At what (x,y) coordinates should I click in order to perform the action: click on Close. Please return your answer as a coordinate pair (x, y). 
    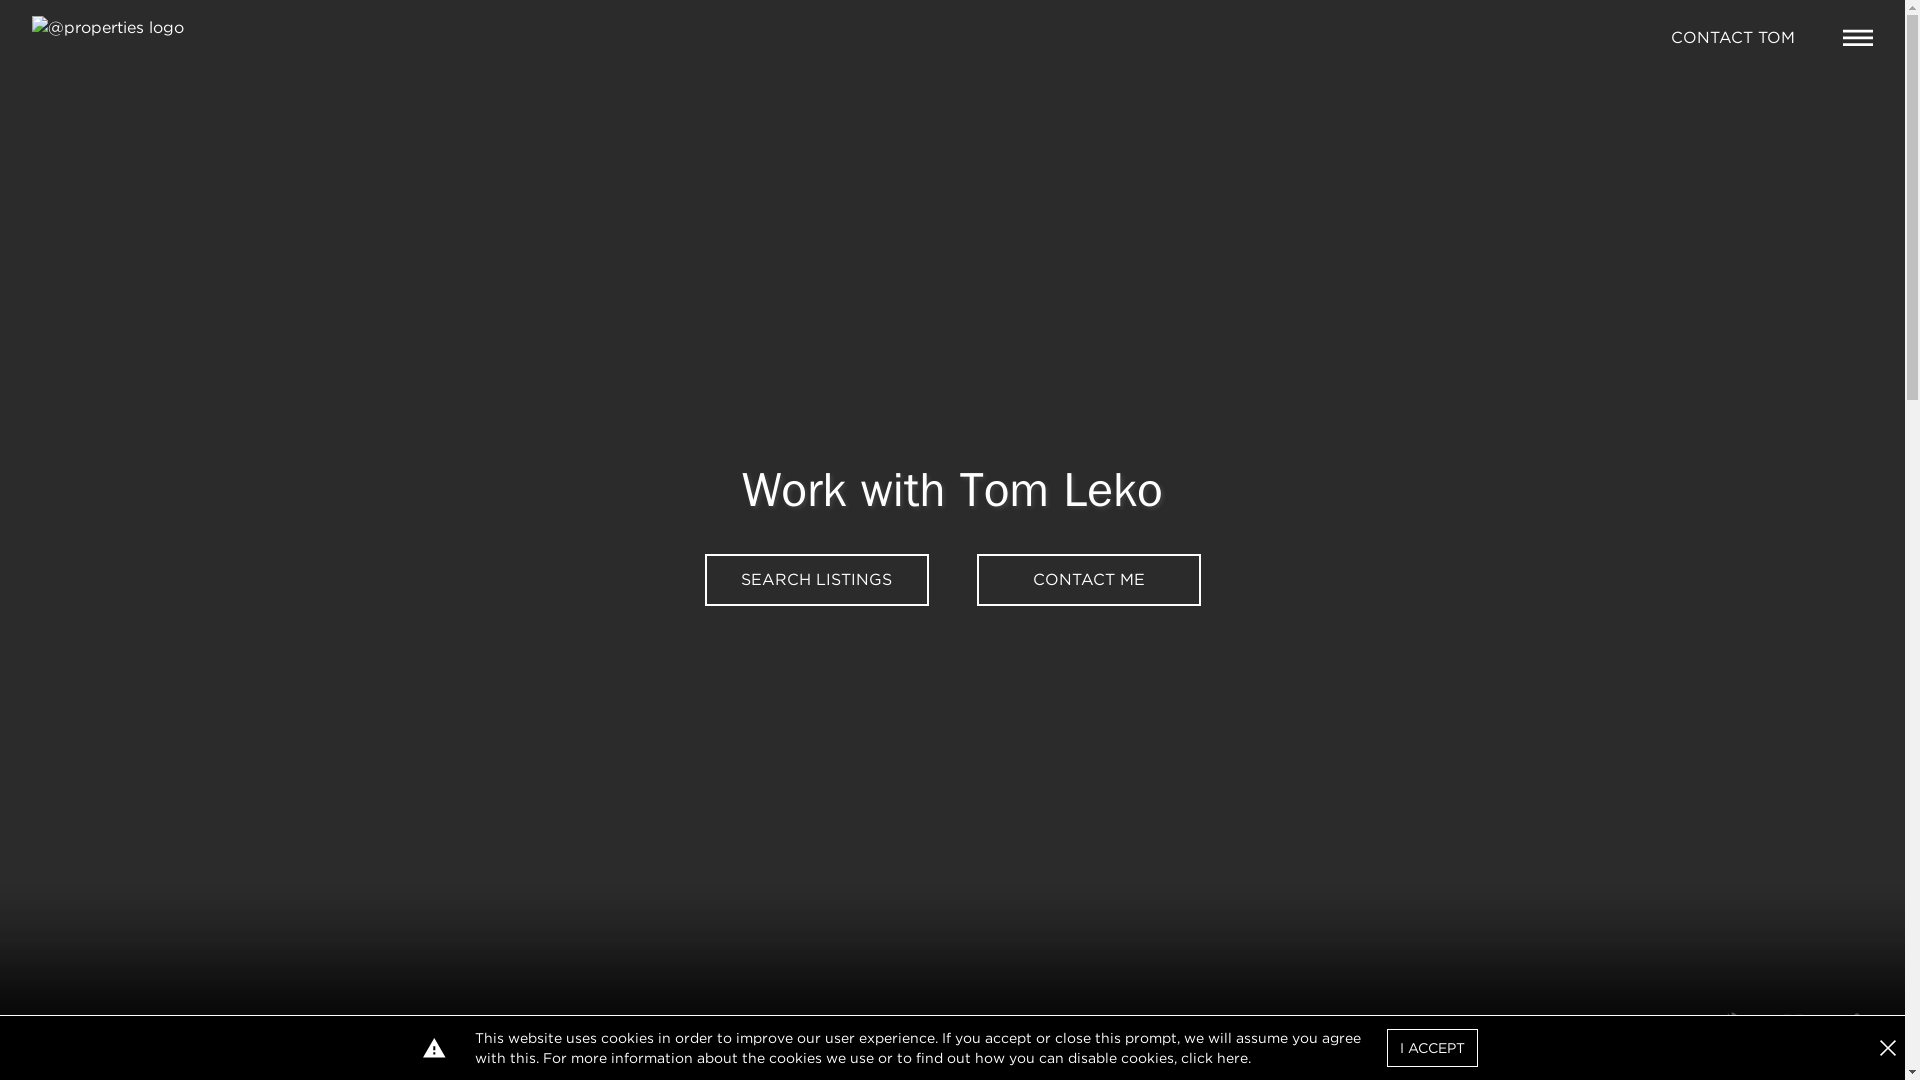
    Looking at the image, I should click on (1888, 1048).